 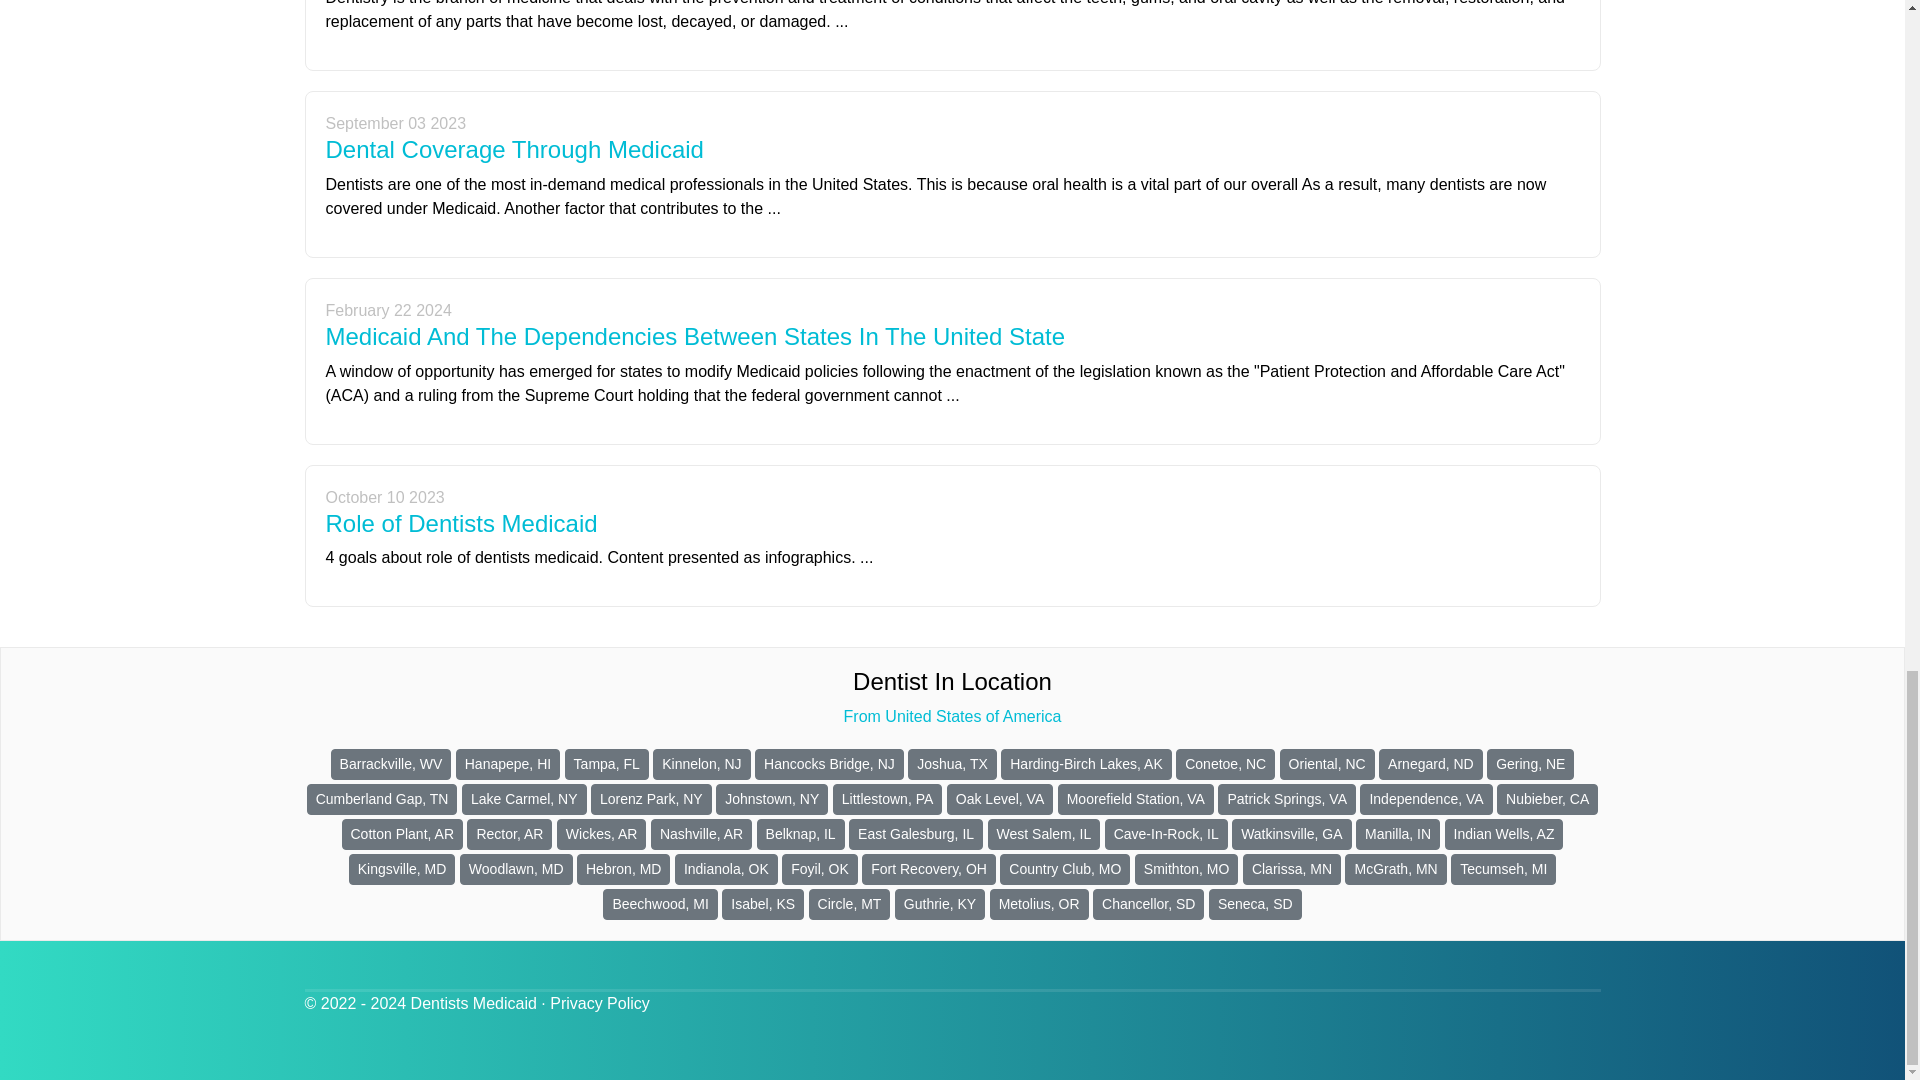 I want to click on Role of Dentists Medicaid, so click(x=462, y=522).